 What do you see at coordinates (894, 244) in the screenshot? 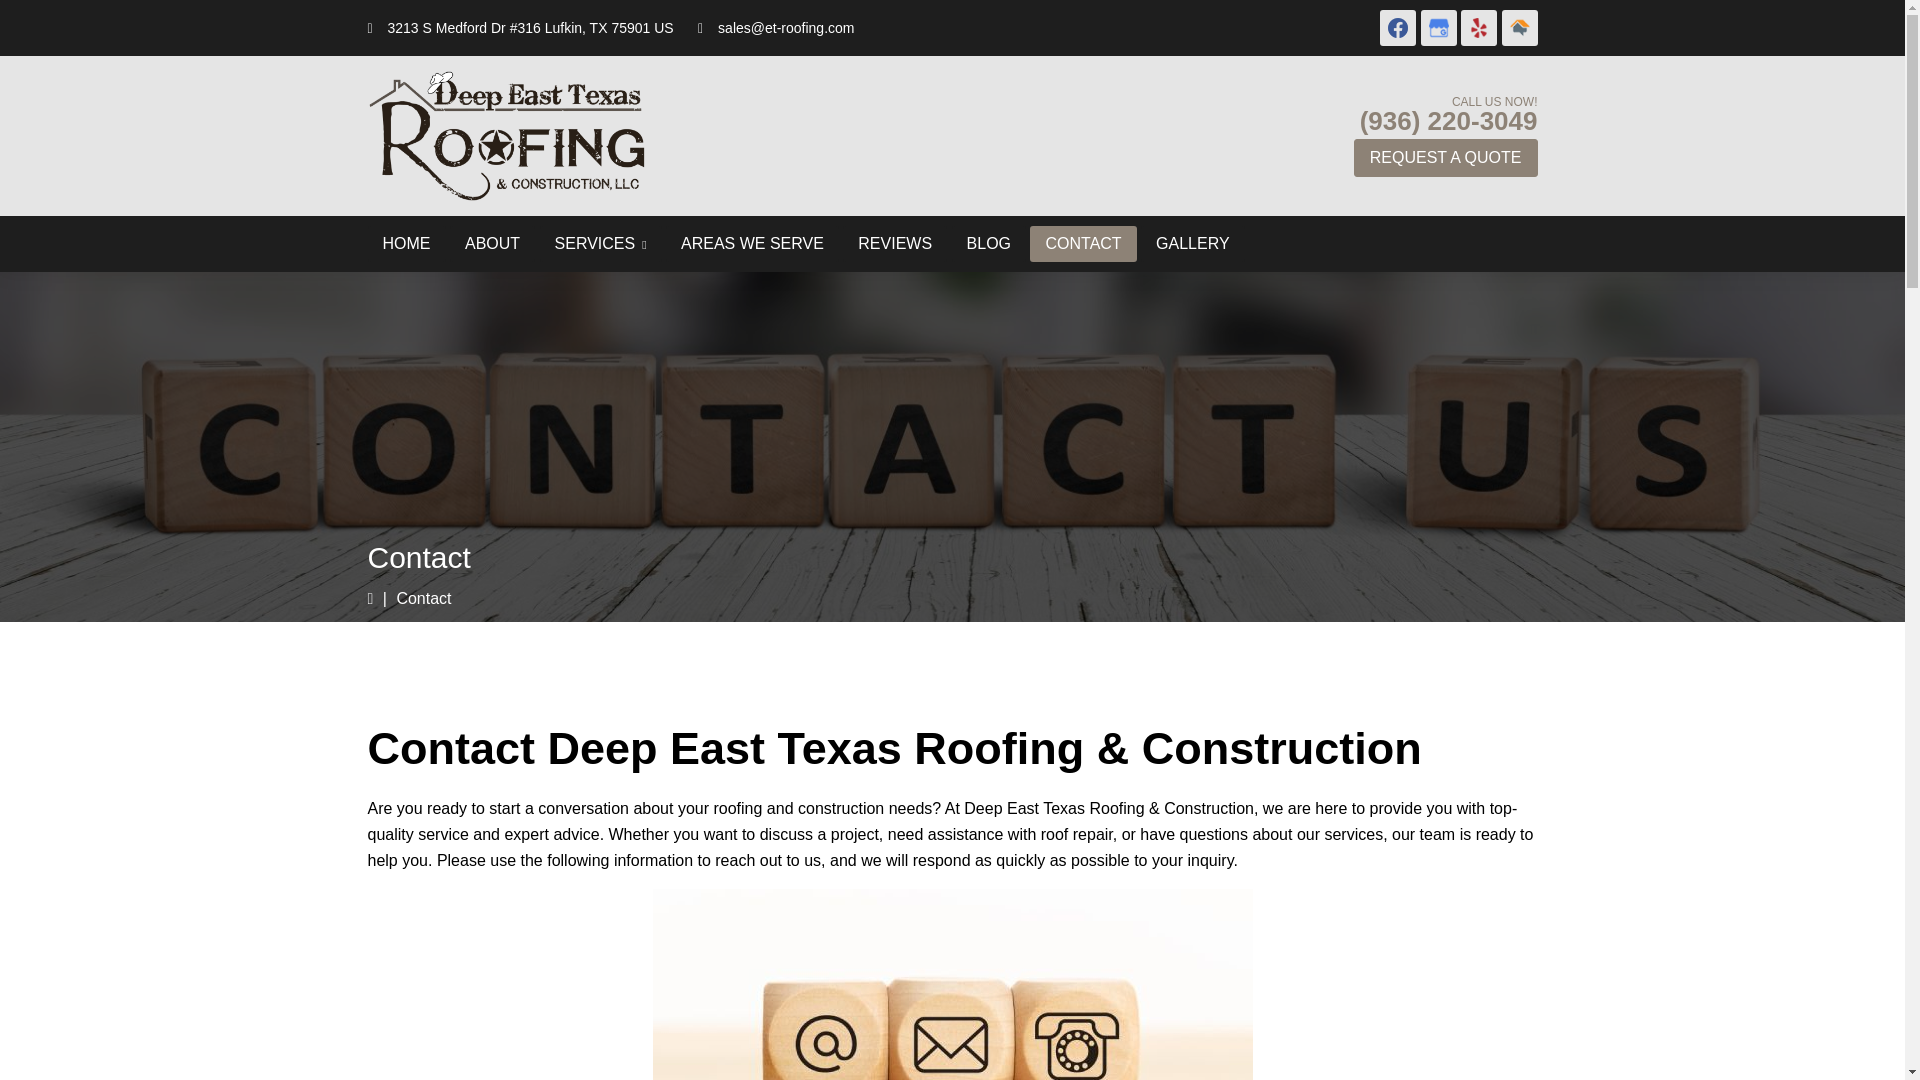
I see `REVIEWS` at bounding box center [894, 244].